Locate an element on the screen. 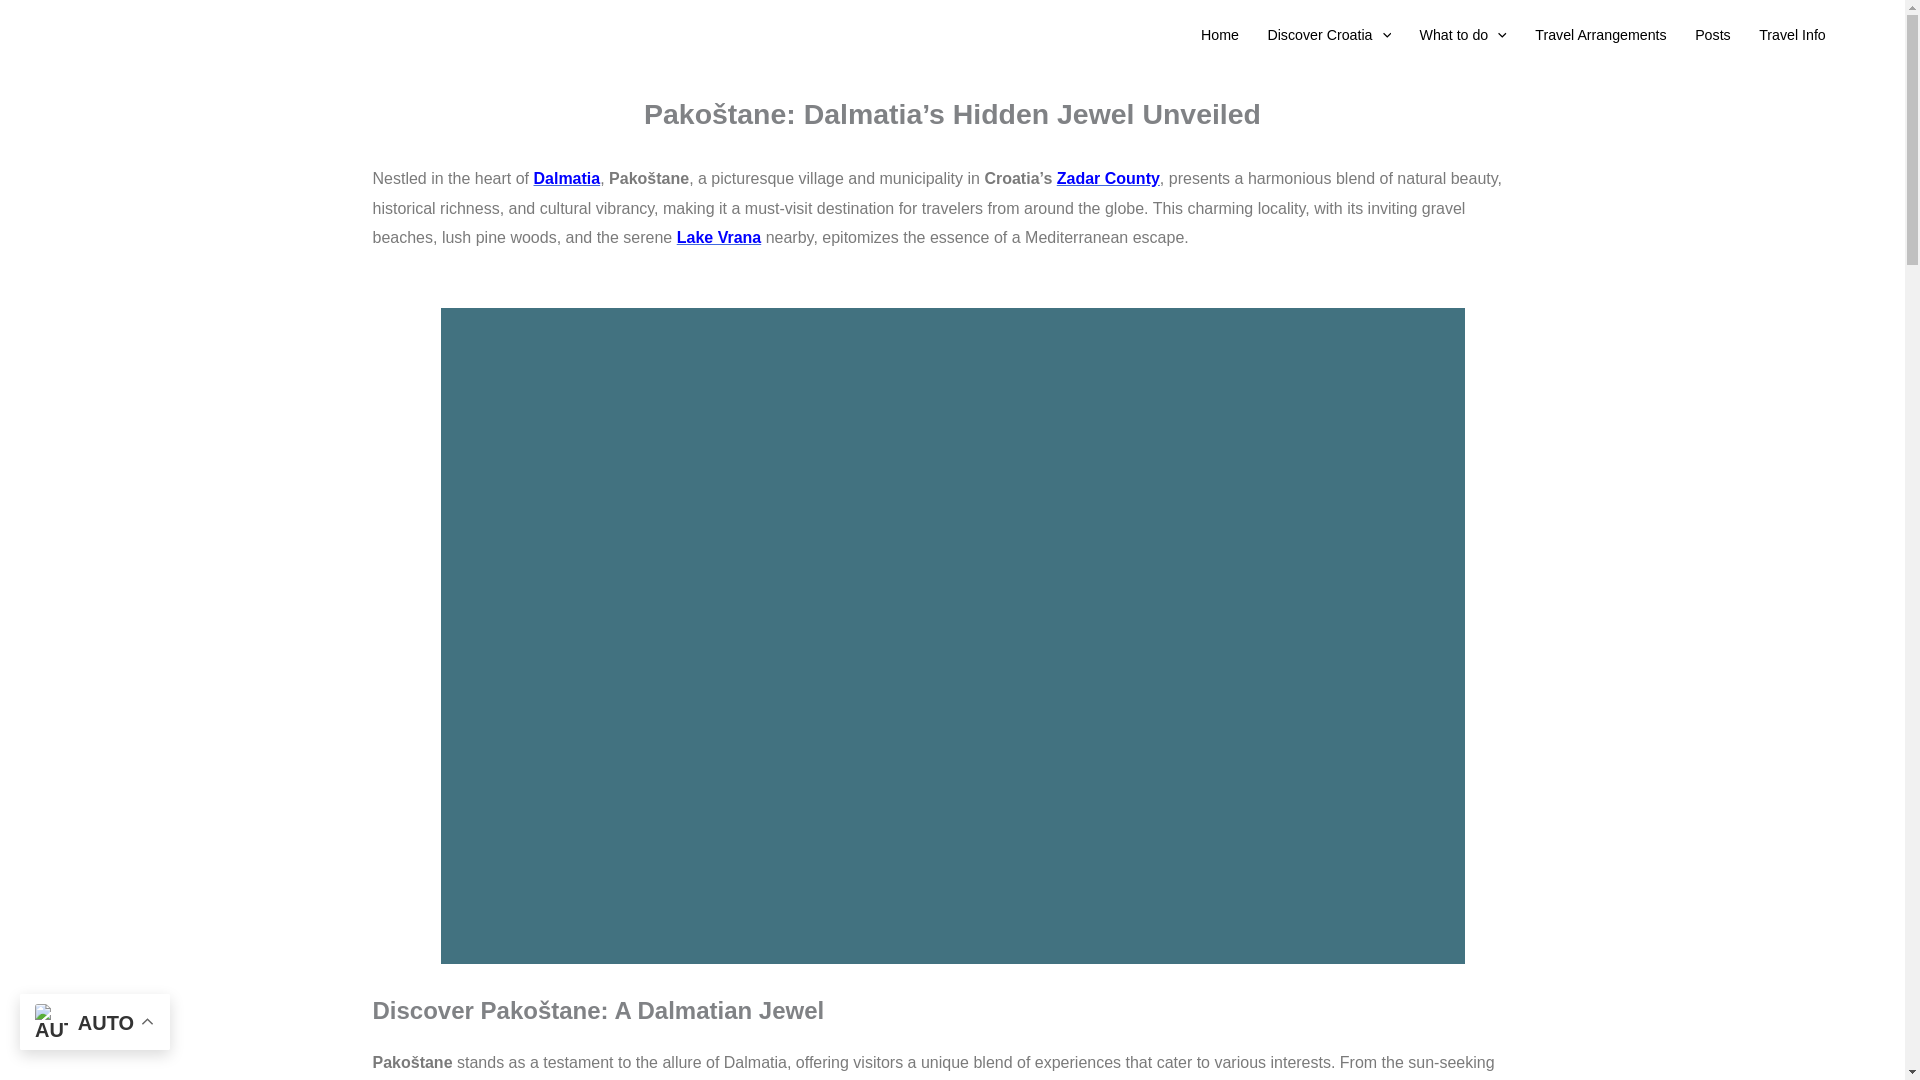 This screenshot has height=1080, width=1920. Posts is located at coordinates (1713, 35).